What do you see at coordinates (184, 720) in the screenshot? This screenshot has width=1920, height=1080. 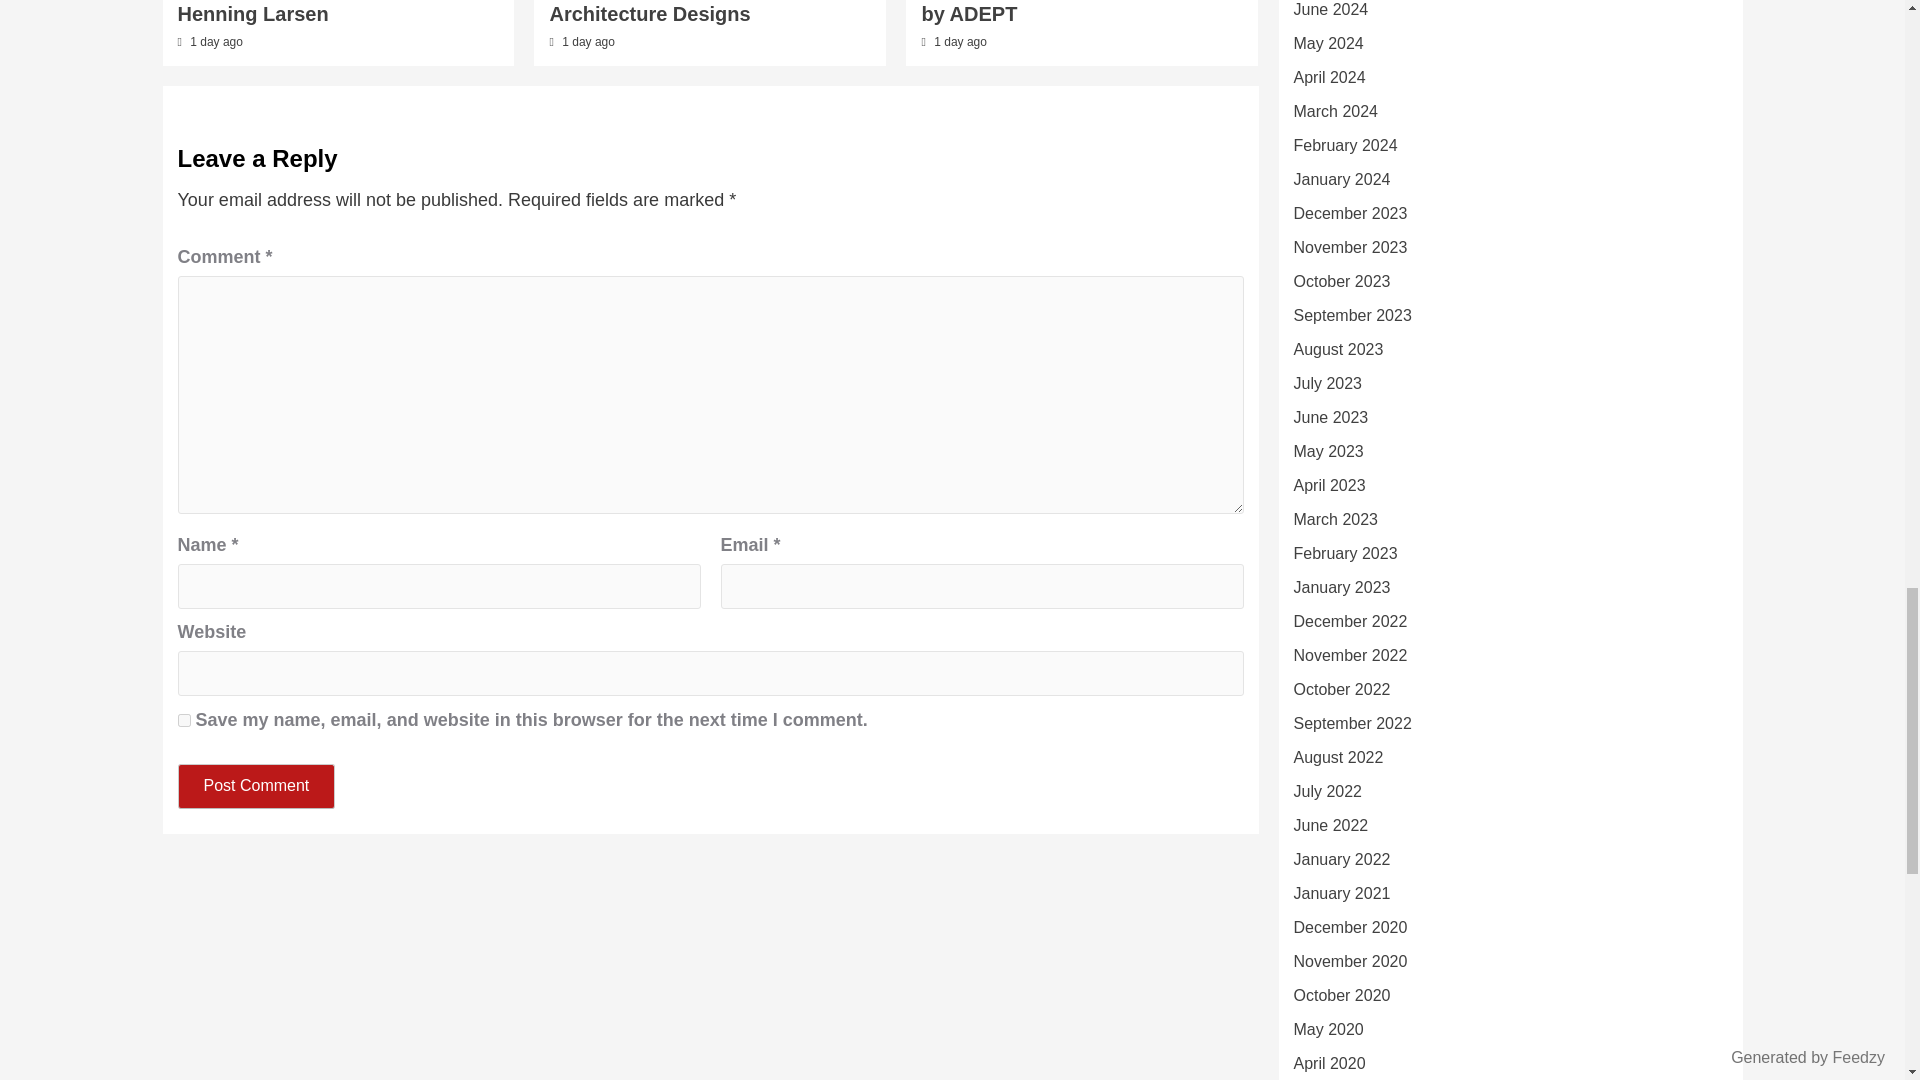 I see `yes` at bounding box center [184, 720].